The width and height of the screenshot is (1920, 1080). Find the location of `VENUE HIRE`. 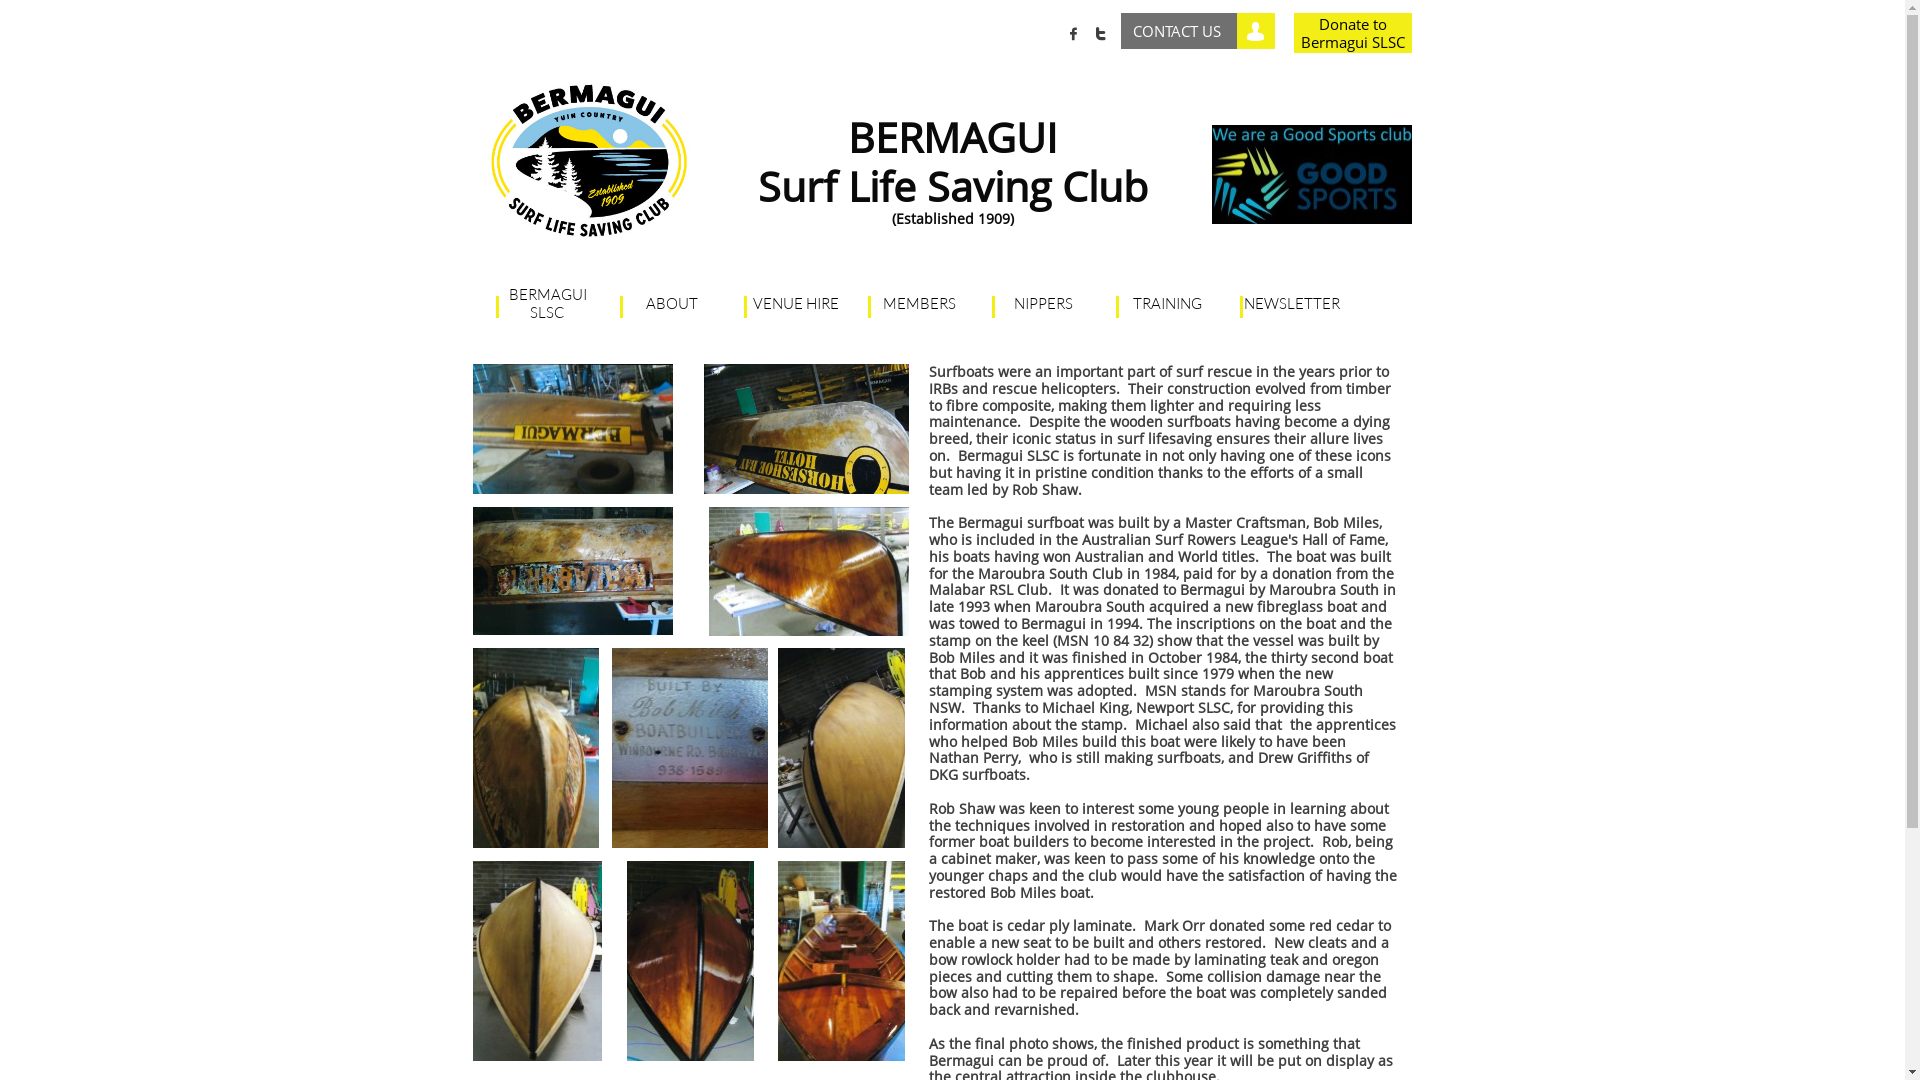

VENUE HIRE is located at coordinates (796, 304).